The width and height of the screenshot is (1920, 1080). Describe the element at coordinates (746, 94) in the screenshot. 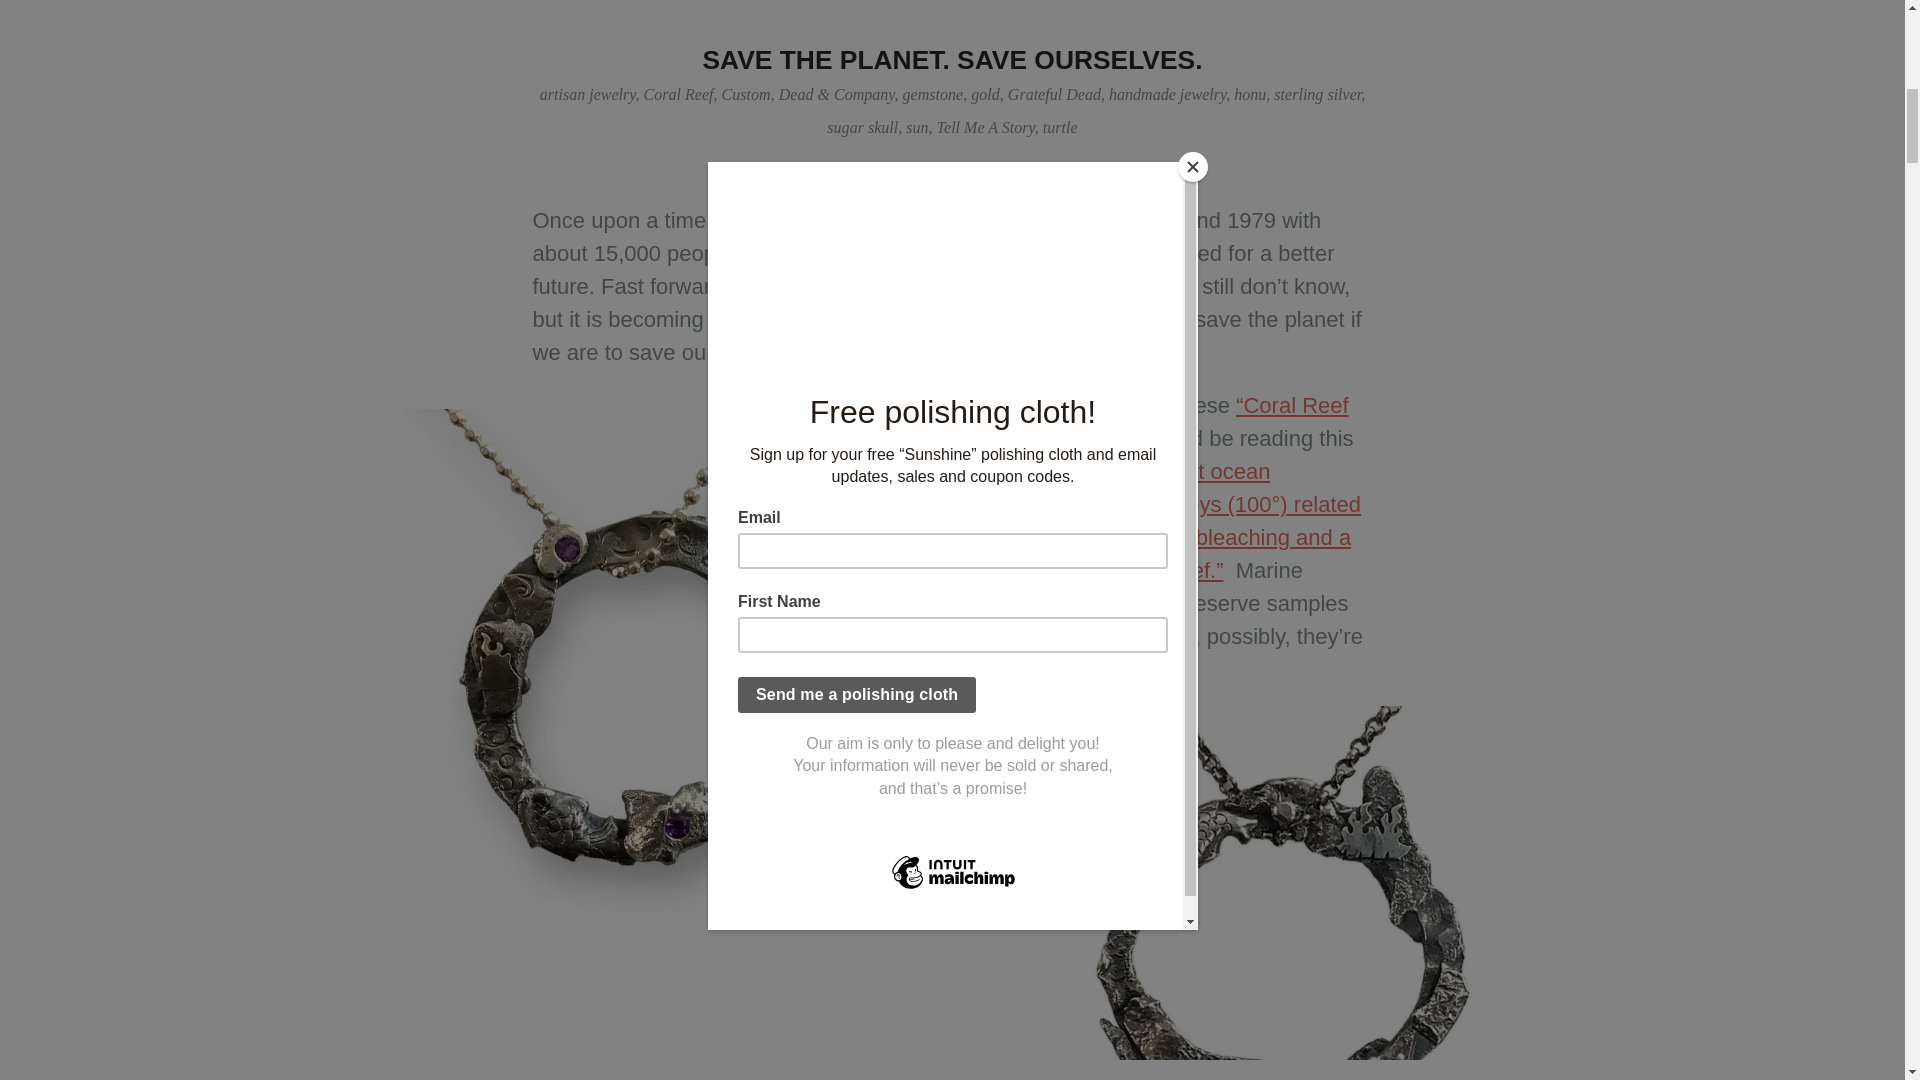

I see `Custom` at that location.